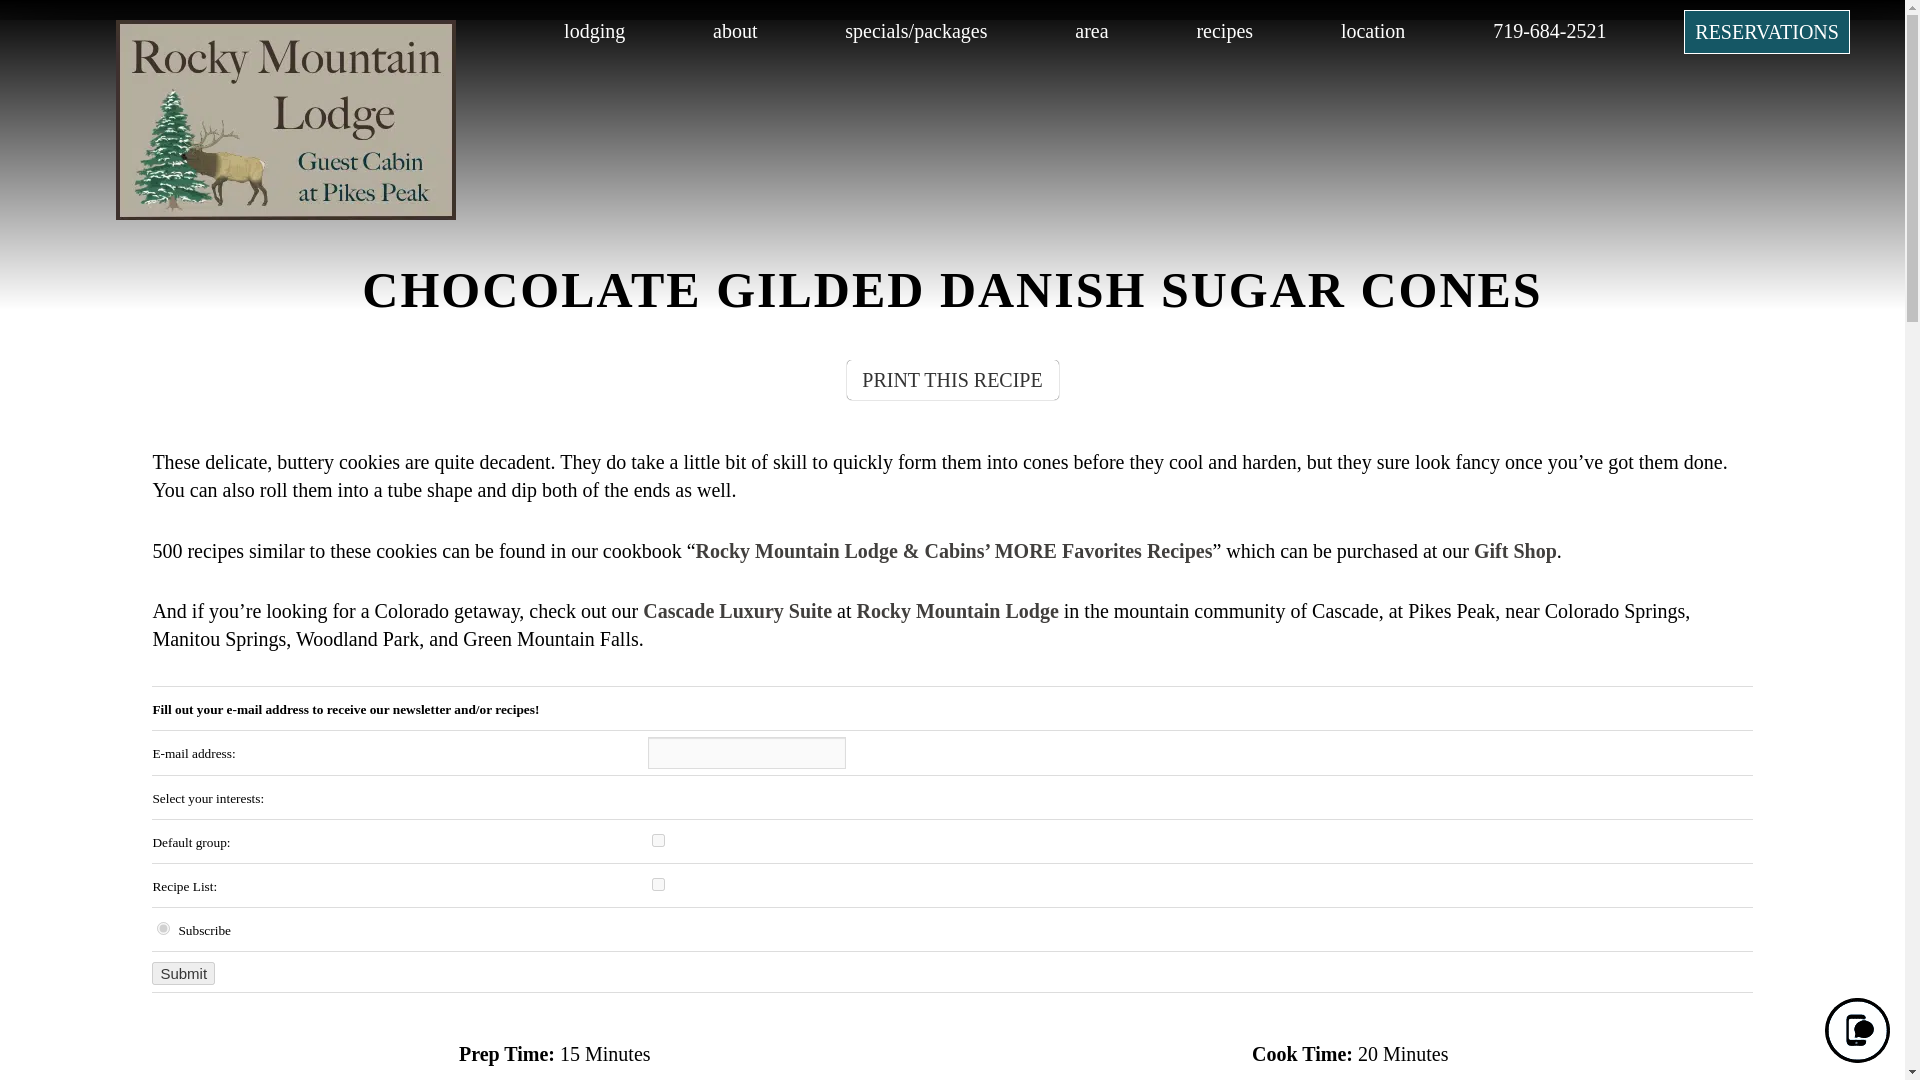  What do you see at coordinates (164, 928) in the screenshot?
I see `subscribe` at bounding box center [164, 928].